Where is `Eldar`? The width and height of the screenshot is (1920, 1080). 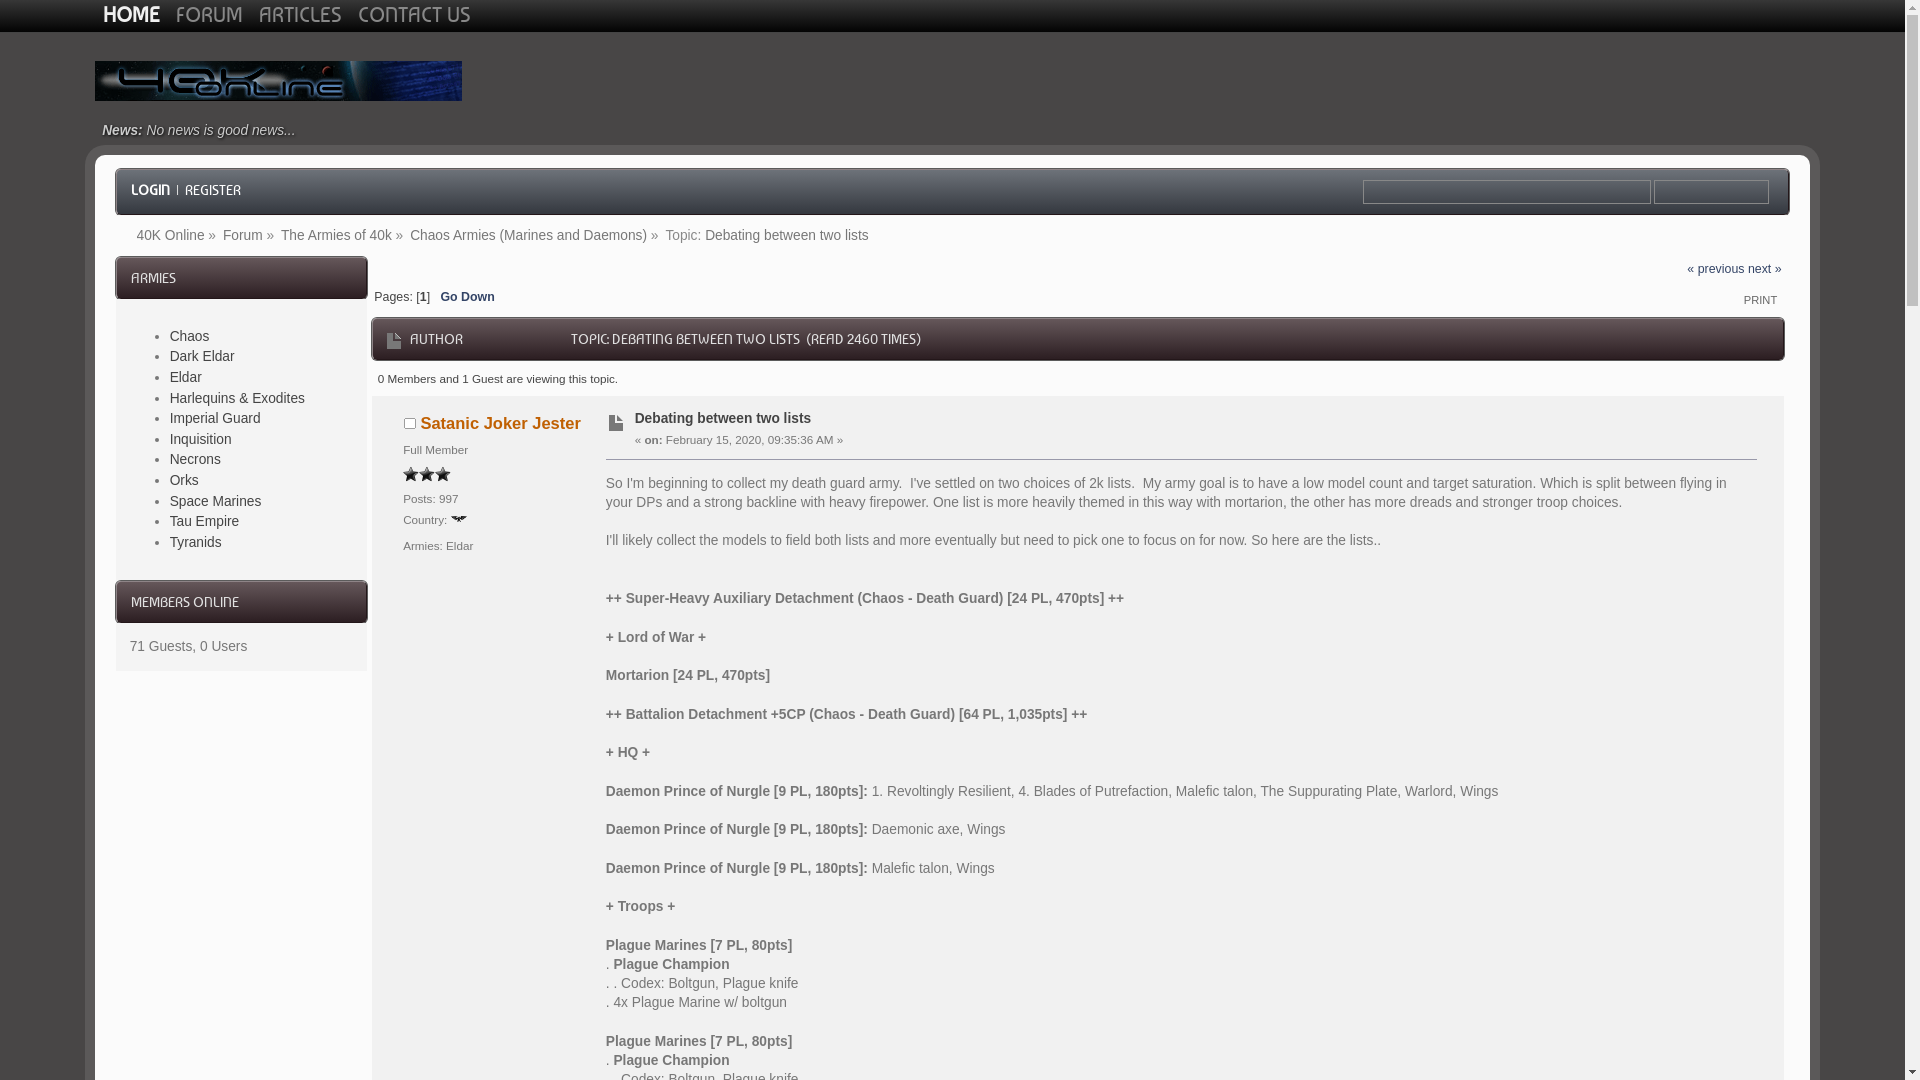
Eldar is located at coordinates (186, 377).